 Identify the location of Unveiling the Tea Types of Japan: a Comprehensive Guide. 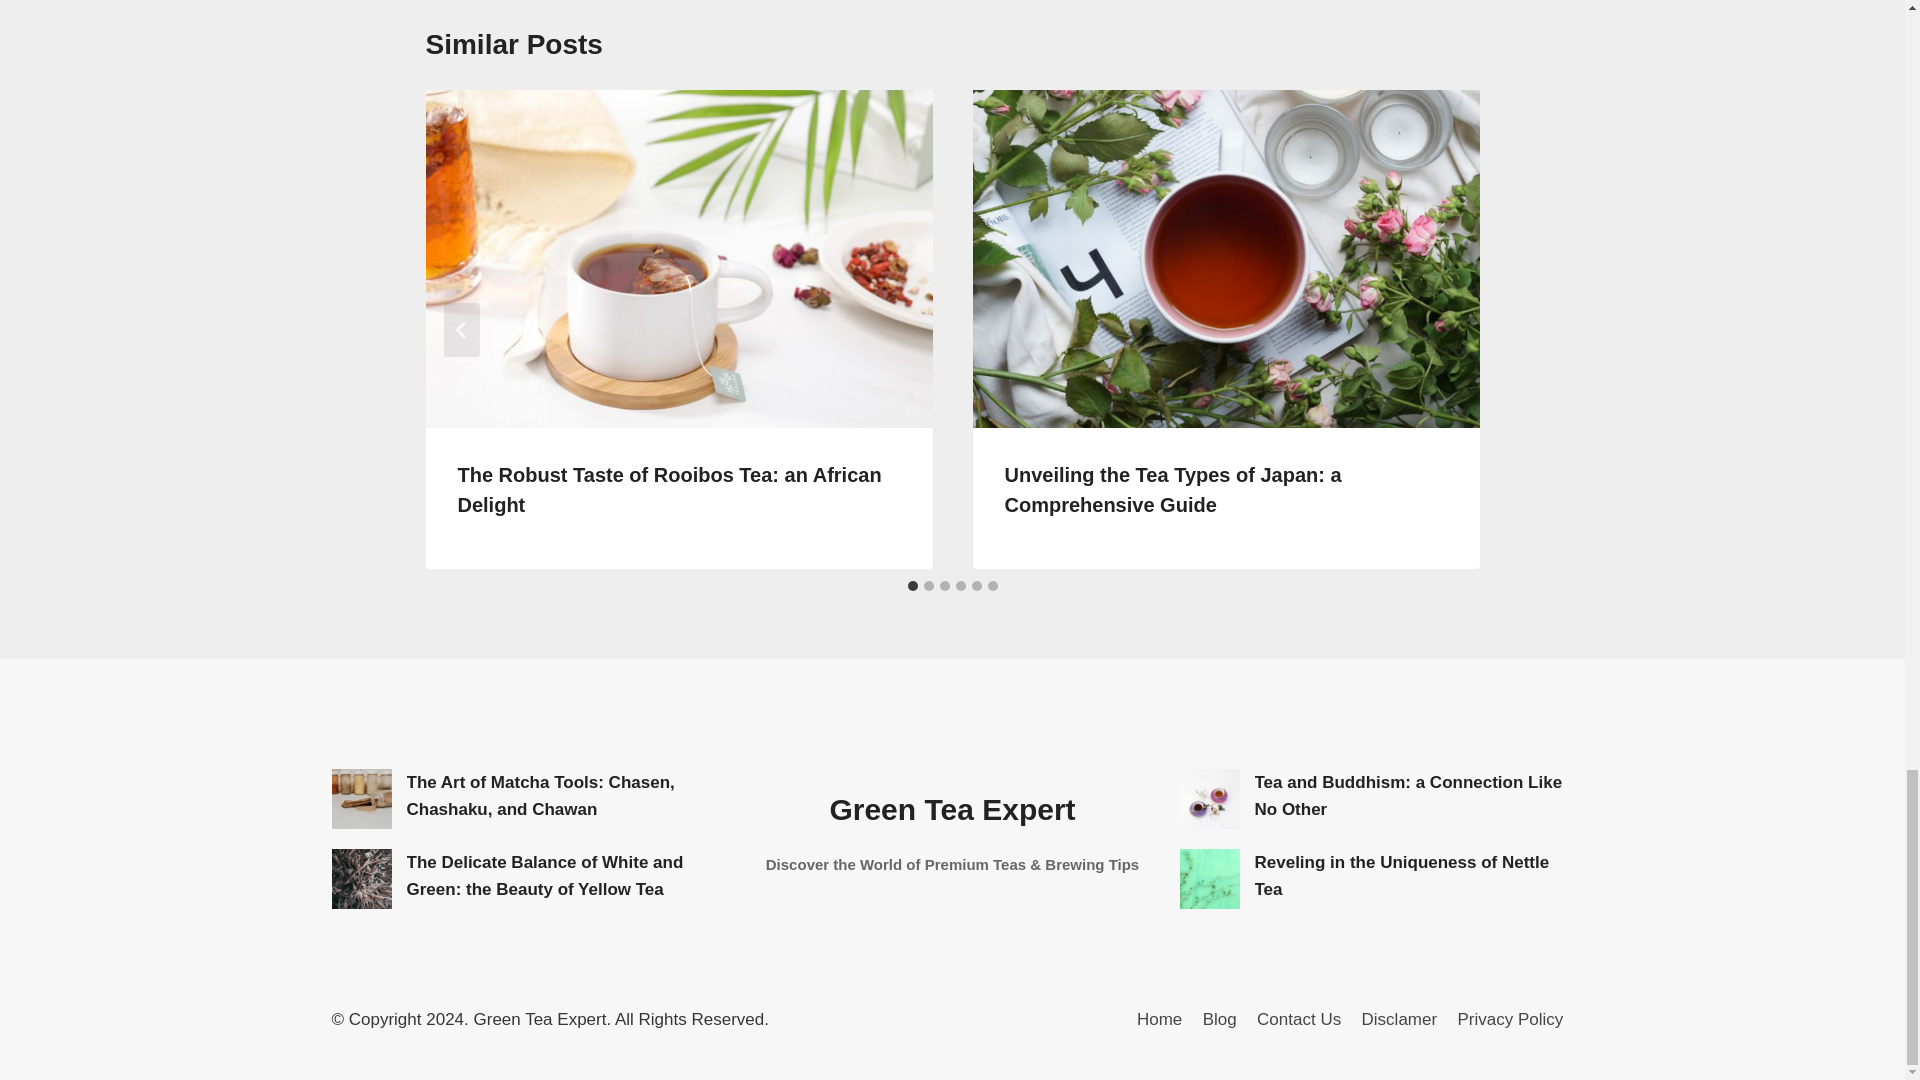
(1172, 490).